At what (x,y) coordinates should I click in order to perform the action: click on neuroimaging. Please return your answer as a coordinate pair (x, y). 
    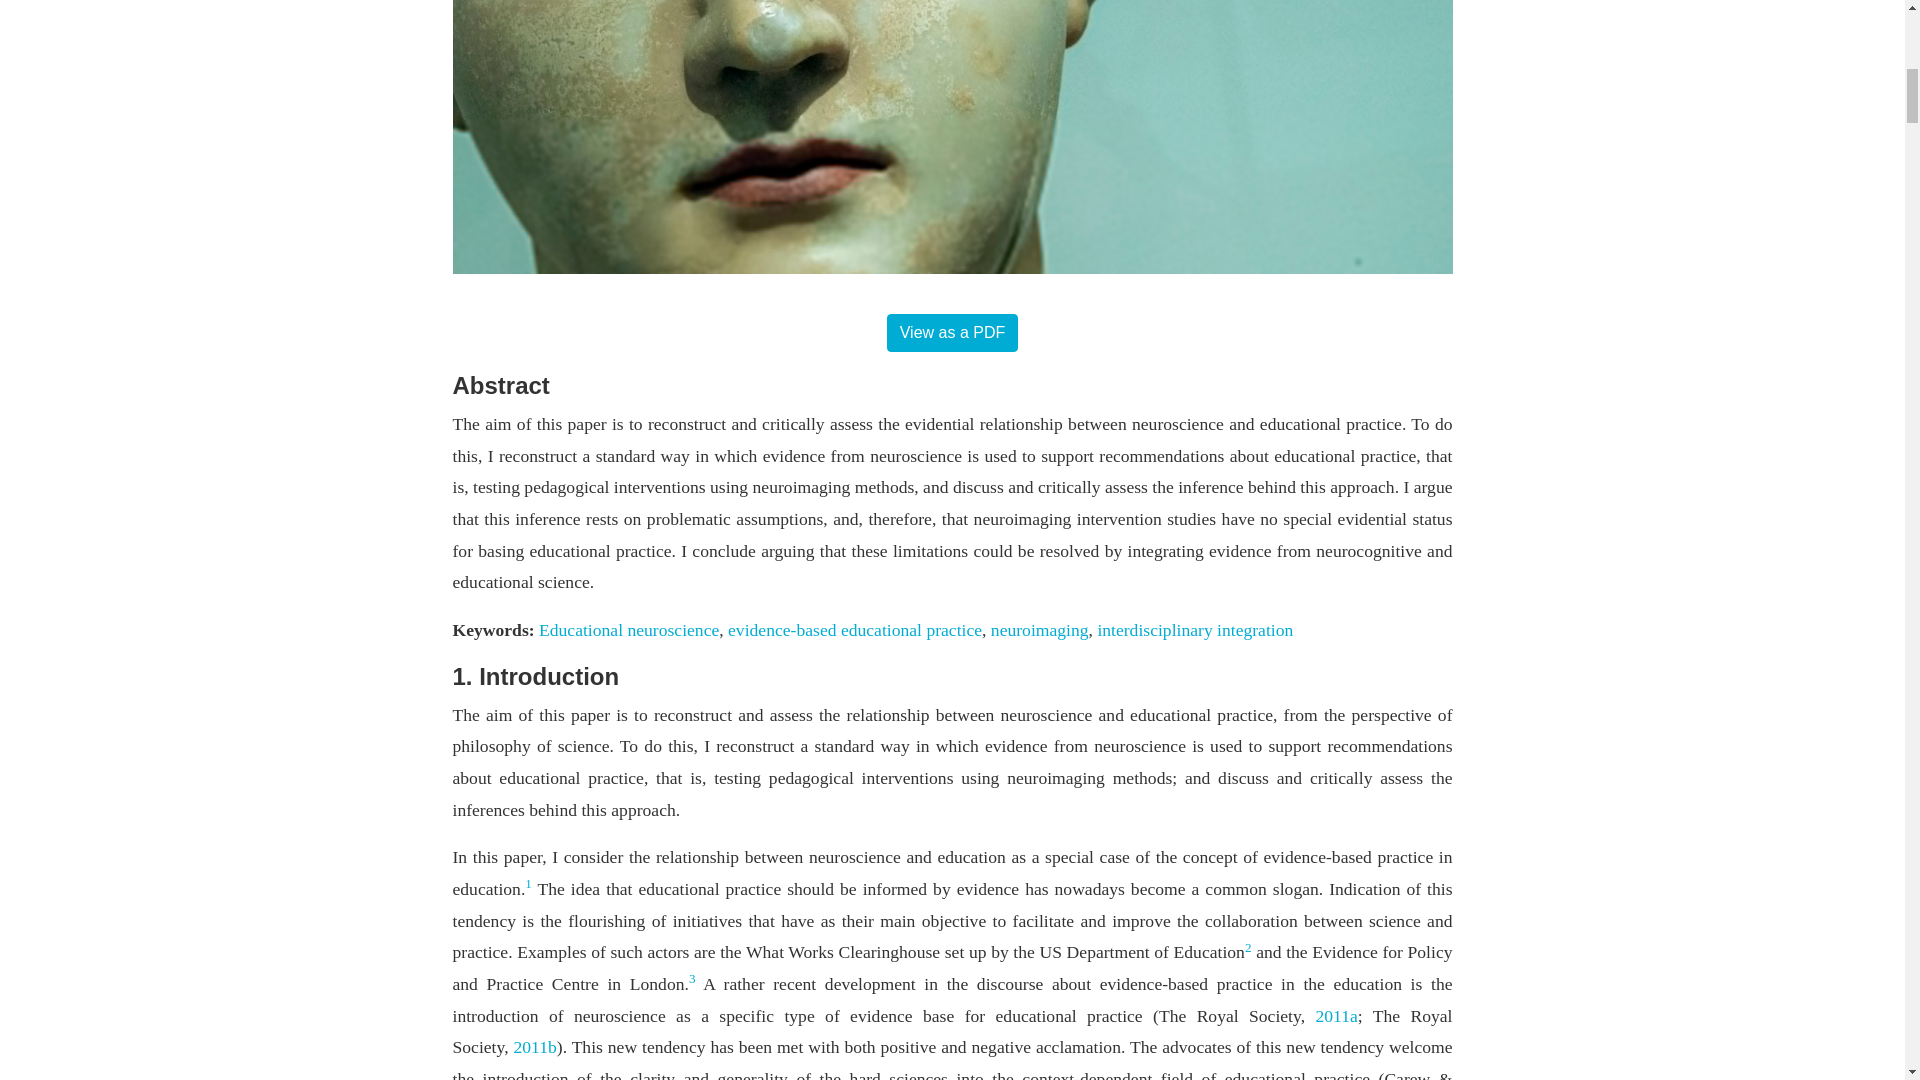
    Looking at the image, I should click on (1039, 630).